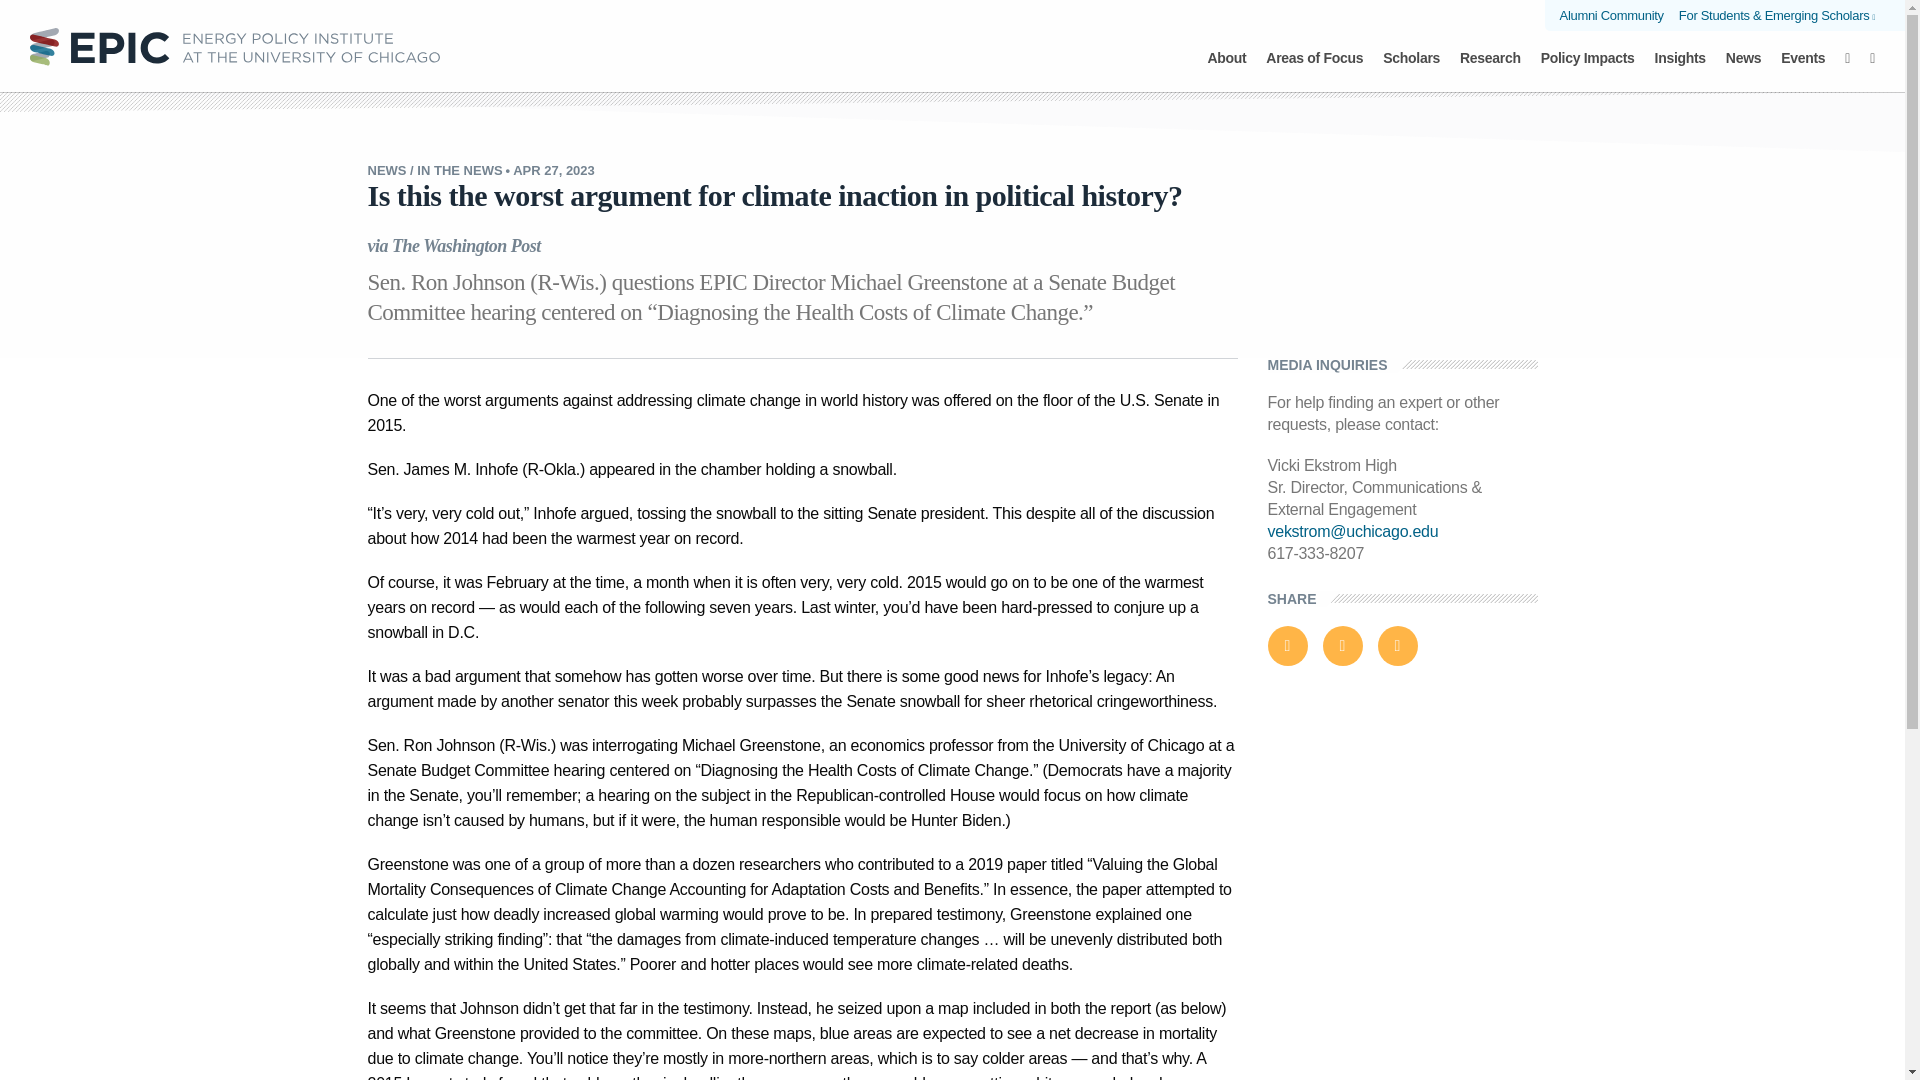  Describe the element at coordinates (1237, 52) in the screenshot. I see `Contact` at that location.